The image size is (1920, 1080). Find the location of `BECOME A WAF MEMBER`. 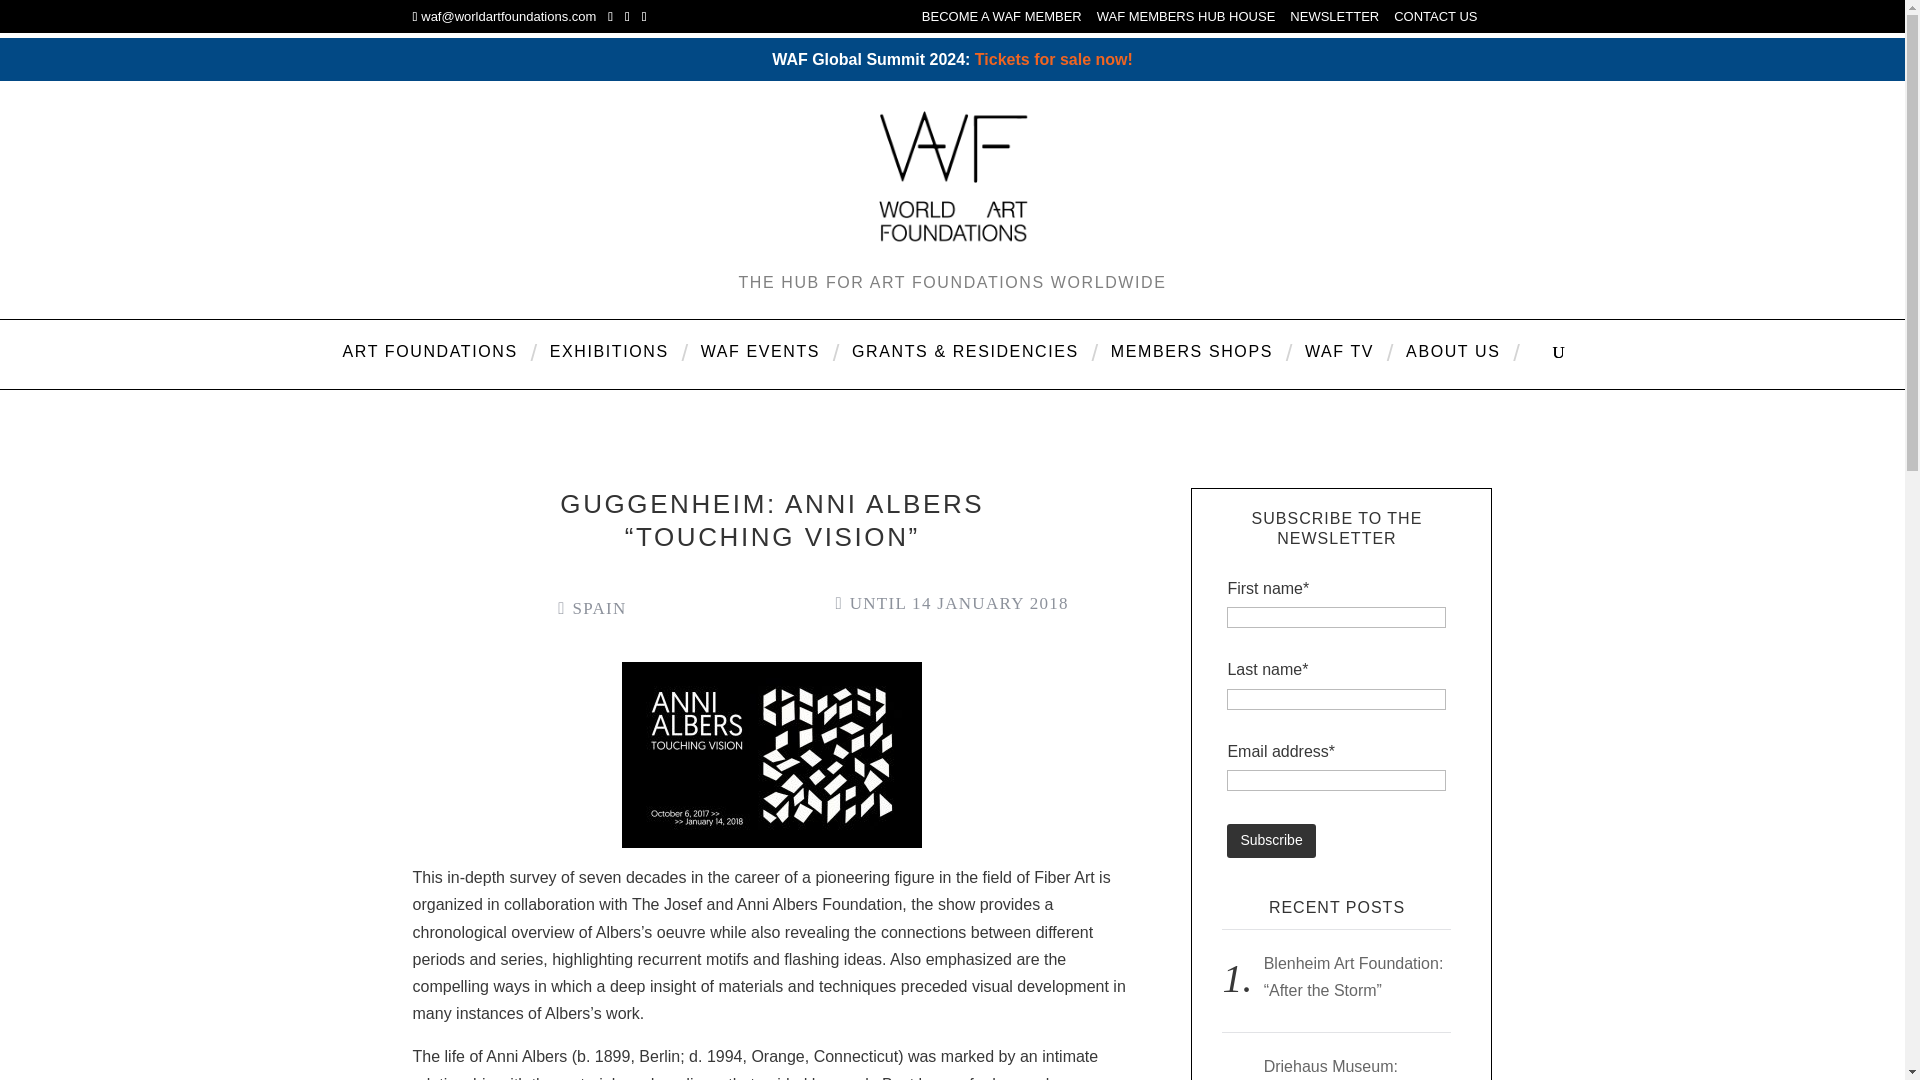

BECOME A WAF MEMBER is located at coordinates (1002, 21).